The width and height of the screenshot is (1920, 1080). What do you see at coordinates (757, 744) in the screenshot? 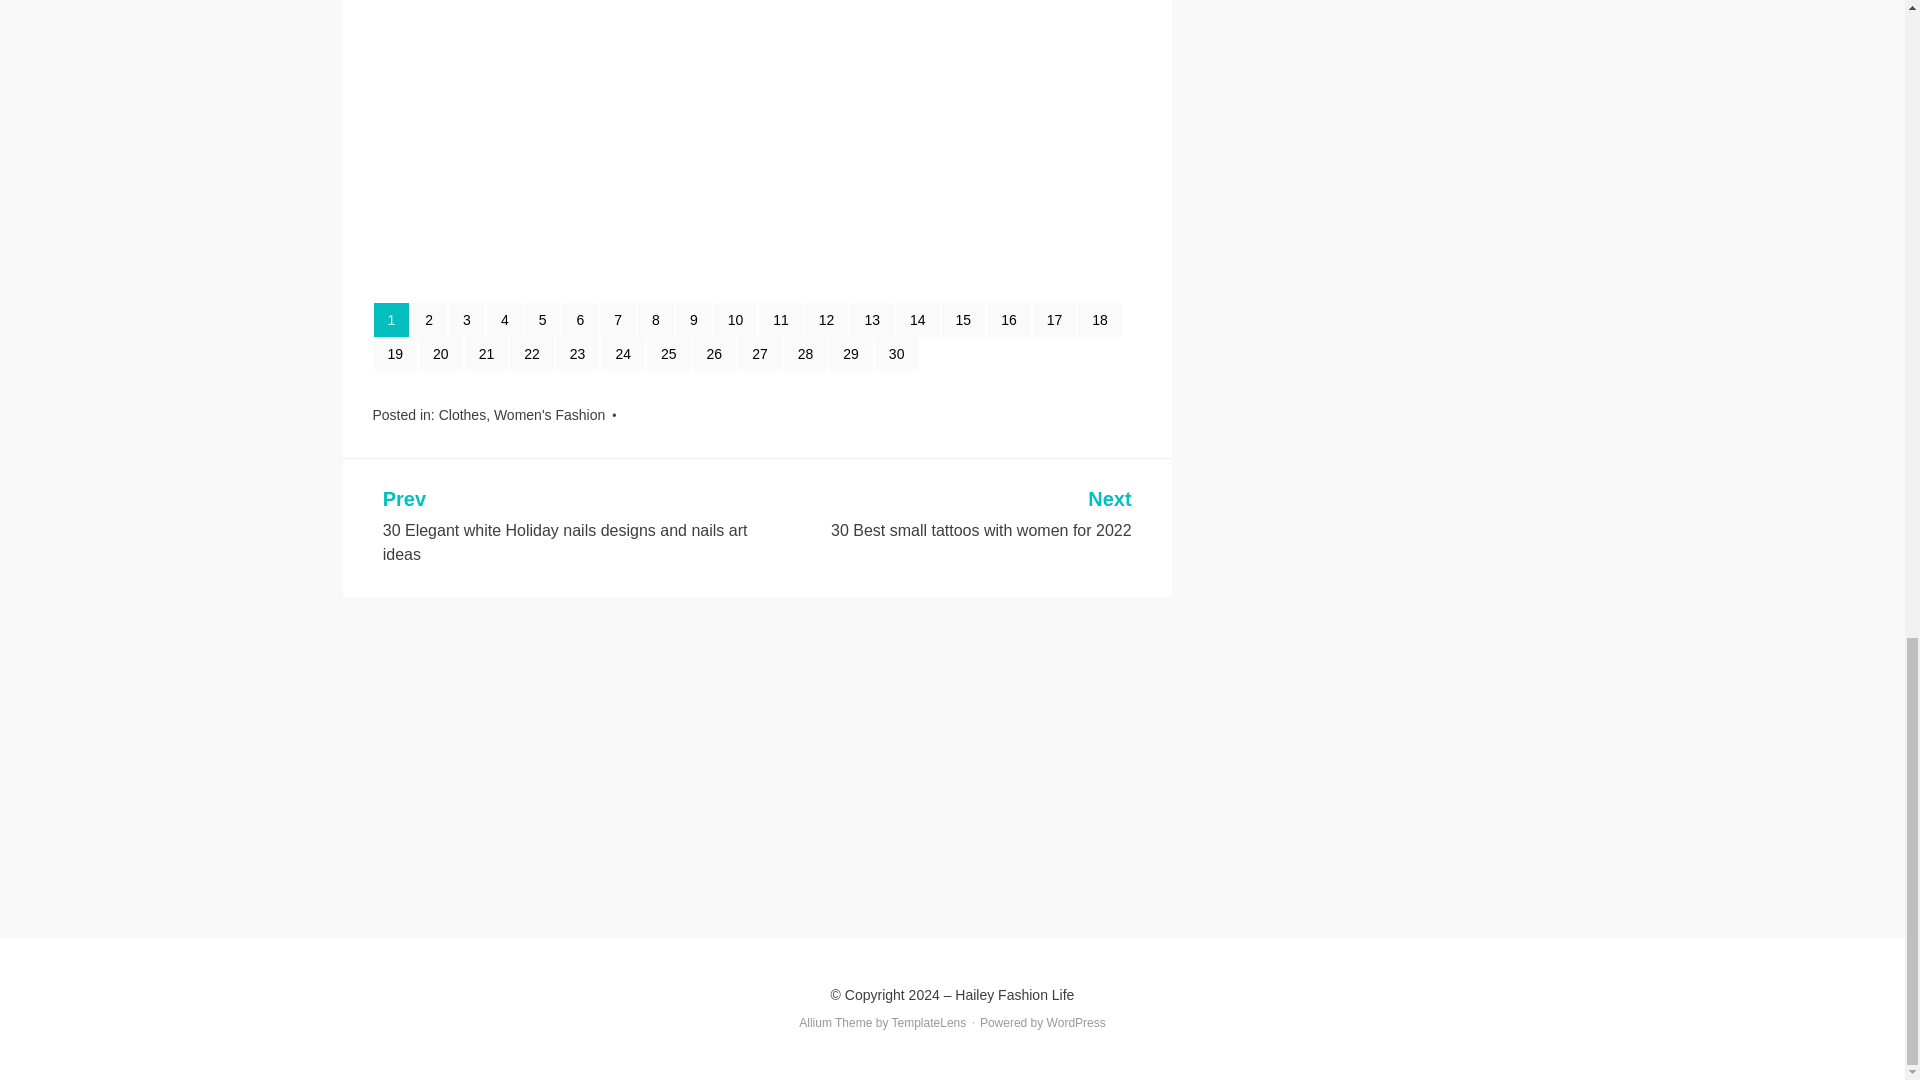
I see `Advertisement` at bounding box center [757, 744].